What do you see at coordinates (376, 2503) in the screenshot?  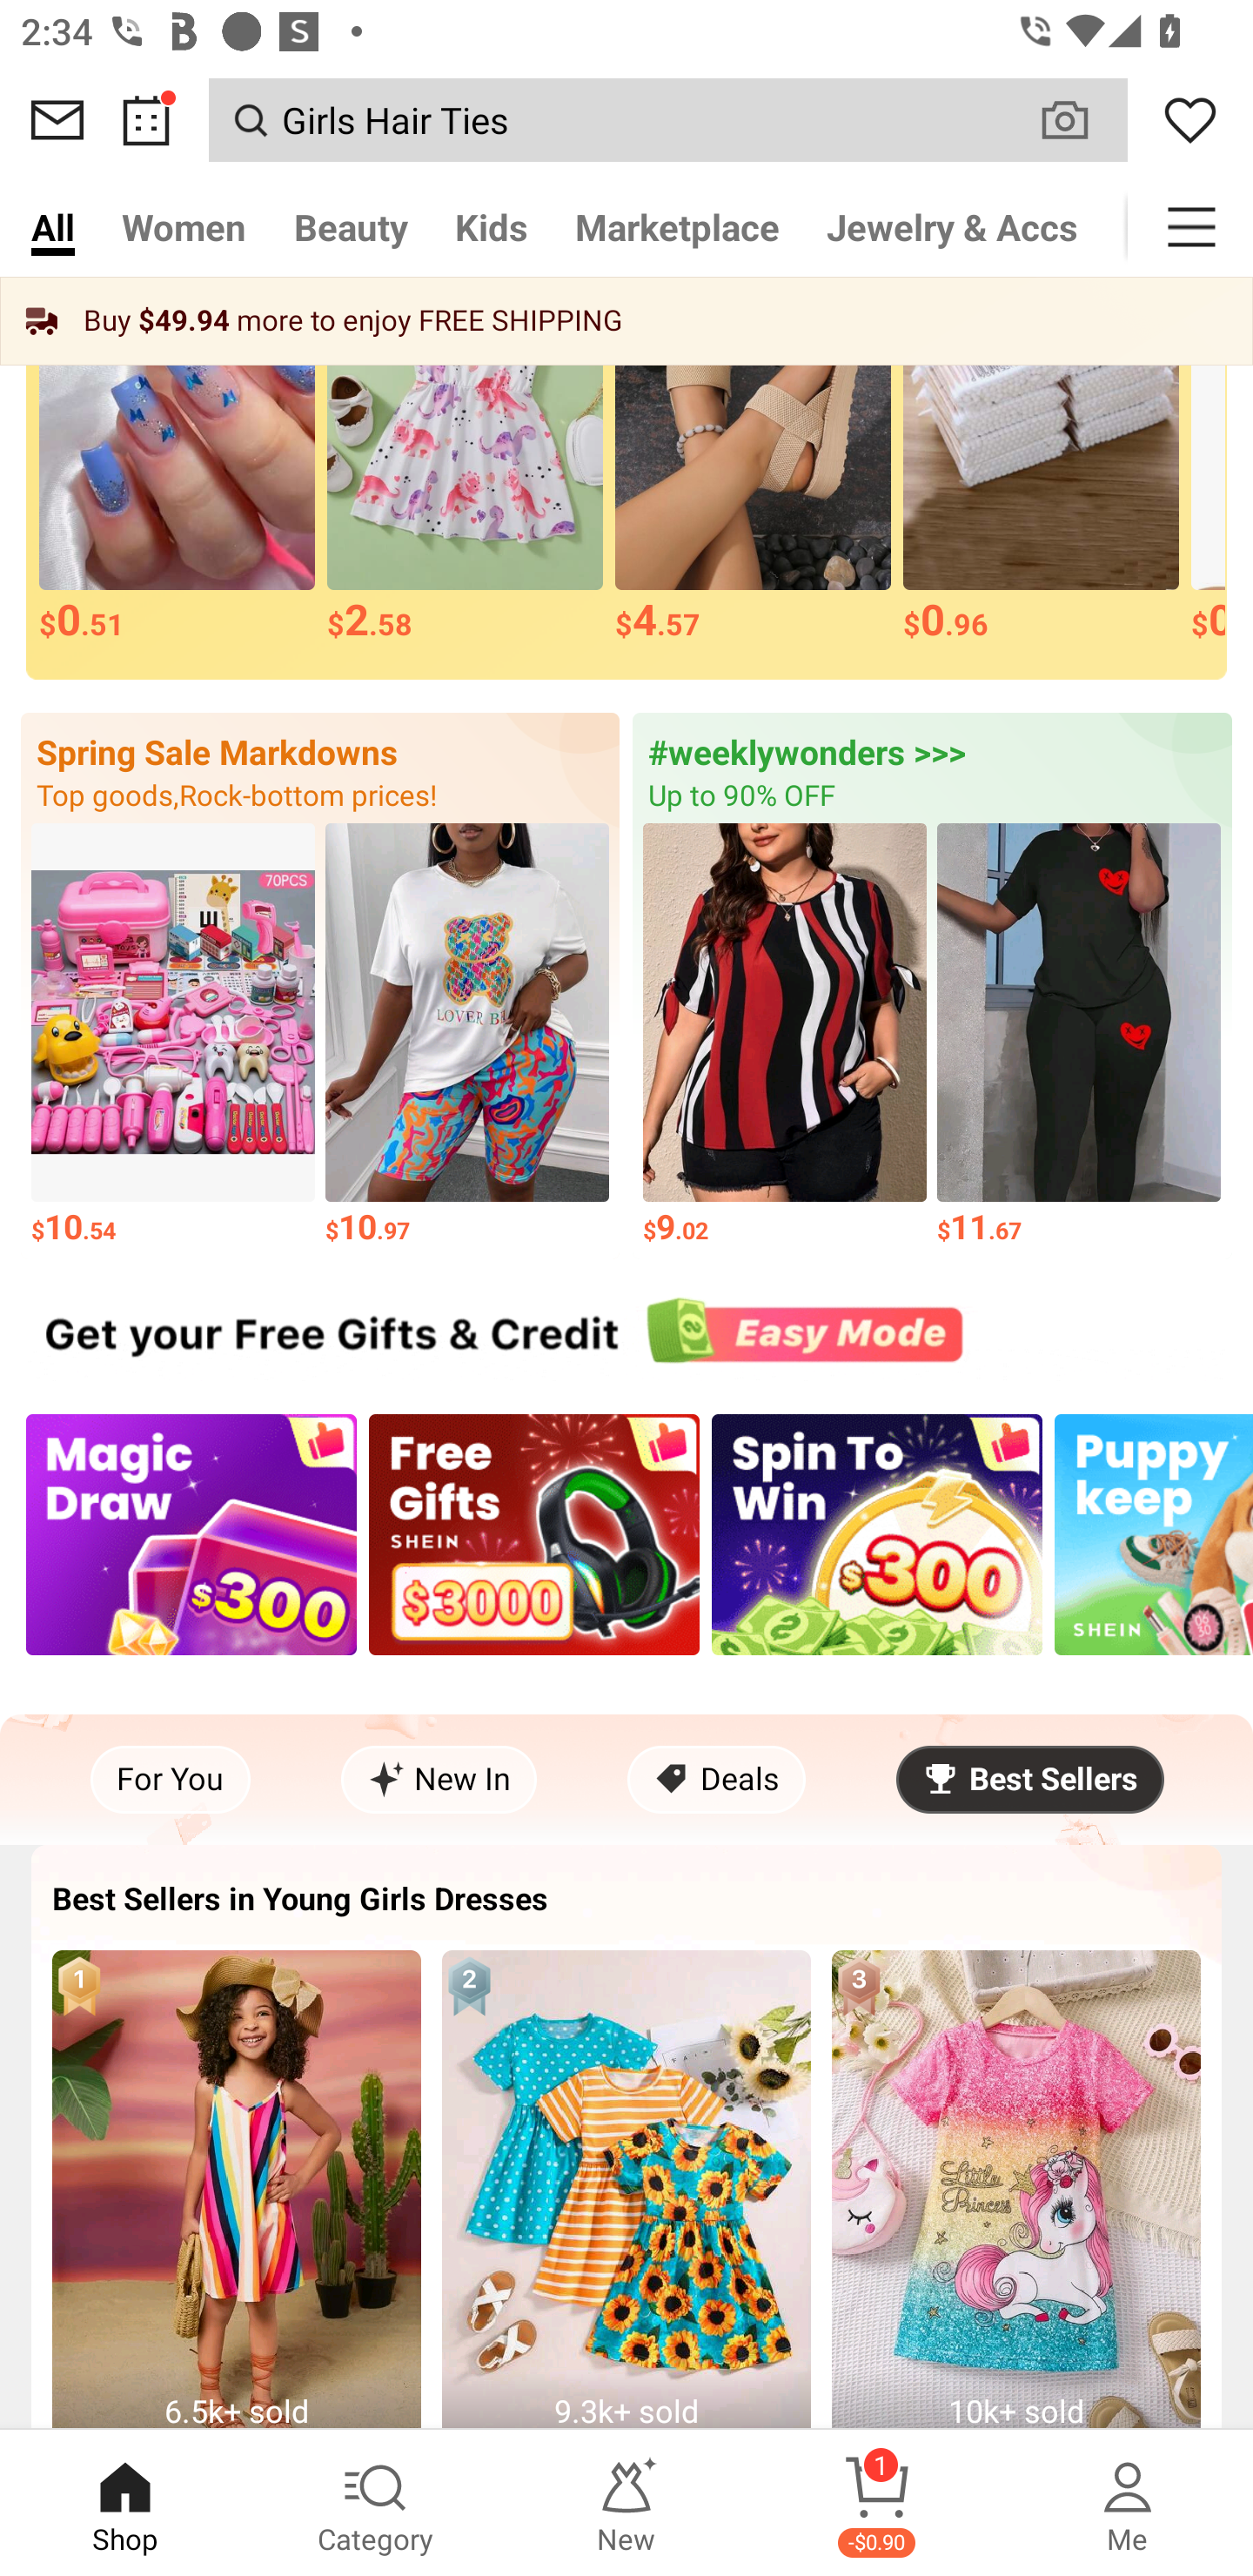 I see `Category` at bounding box center [376, 2503].